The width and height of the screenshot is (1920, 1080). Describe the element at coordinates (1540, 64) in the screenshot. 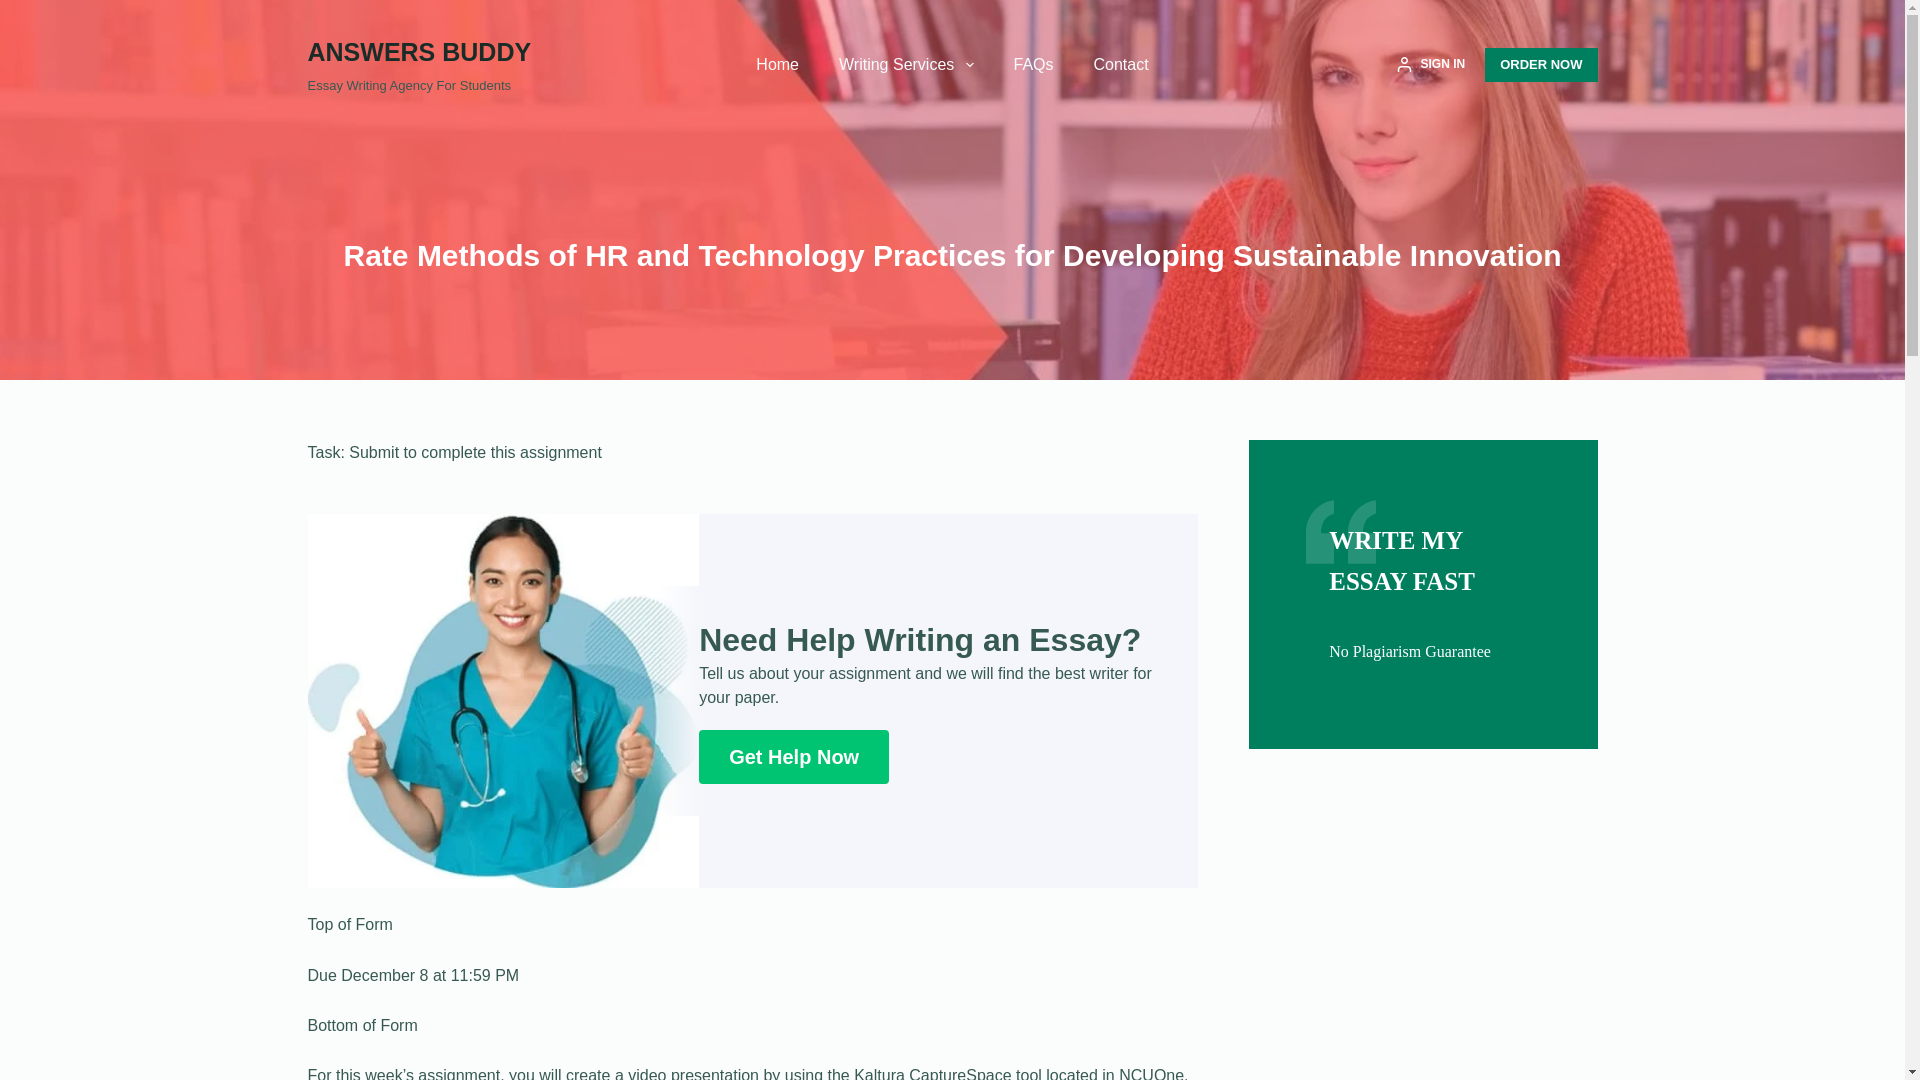

I see `ORDER NOW` at that location.